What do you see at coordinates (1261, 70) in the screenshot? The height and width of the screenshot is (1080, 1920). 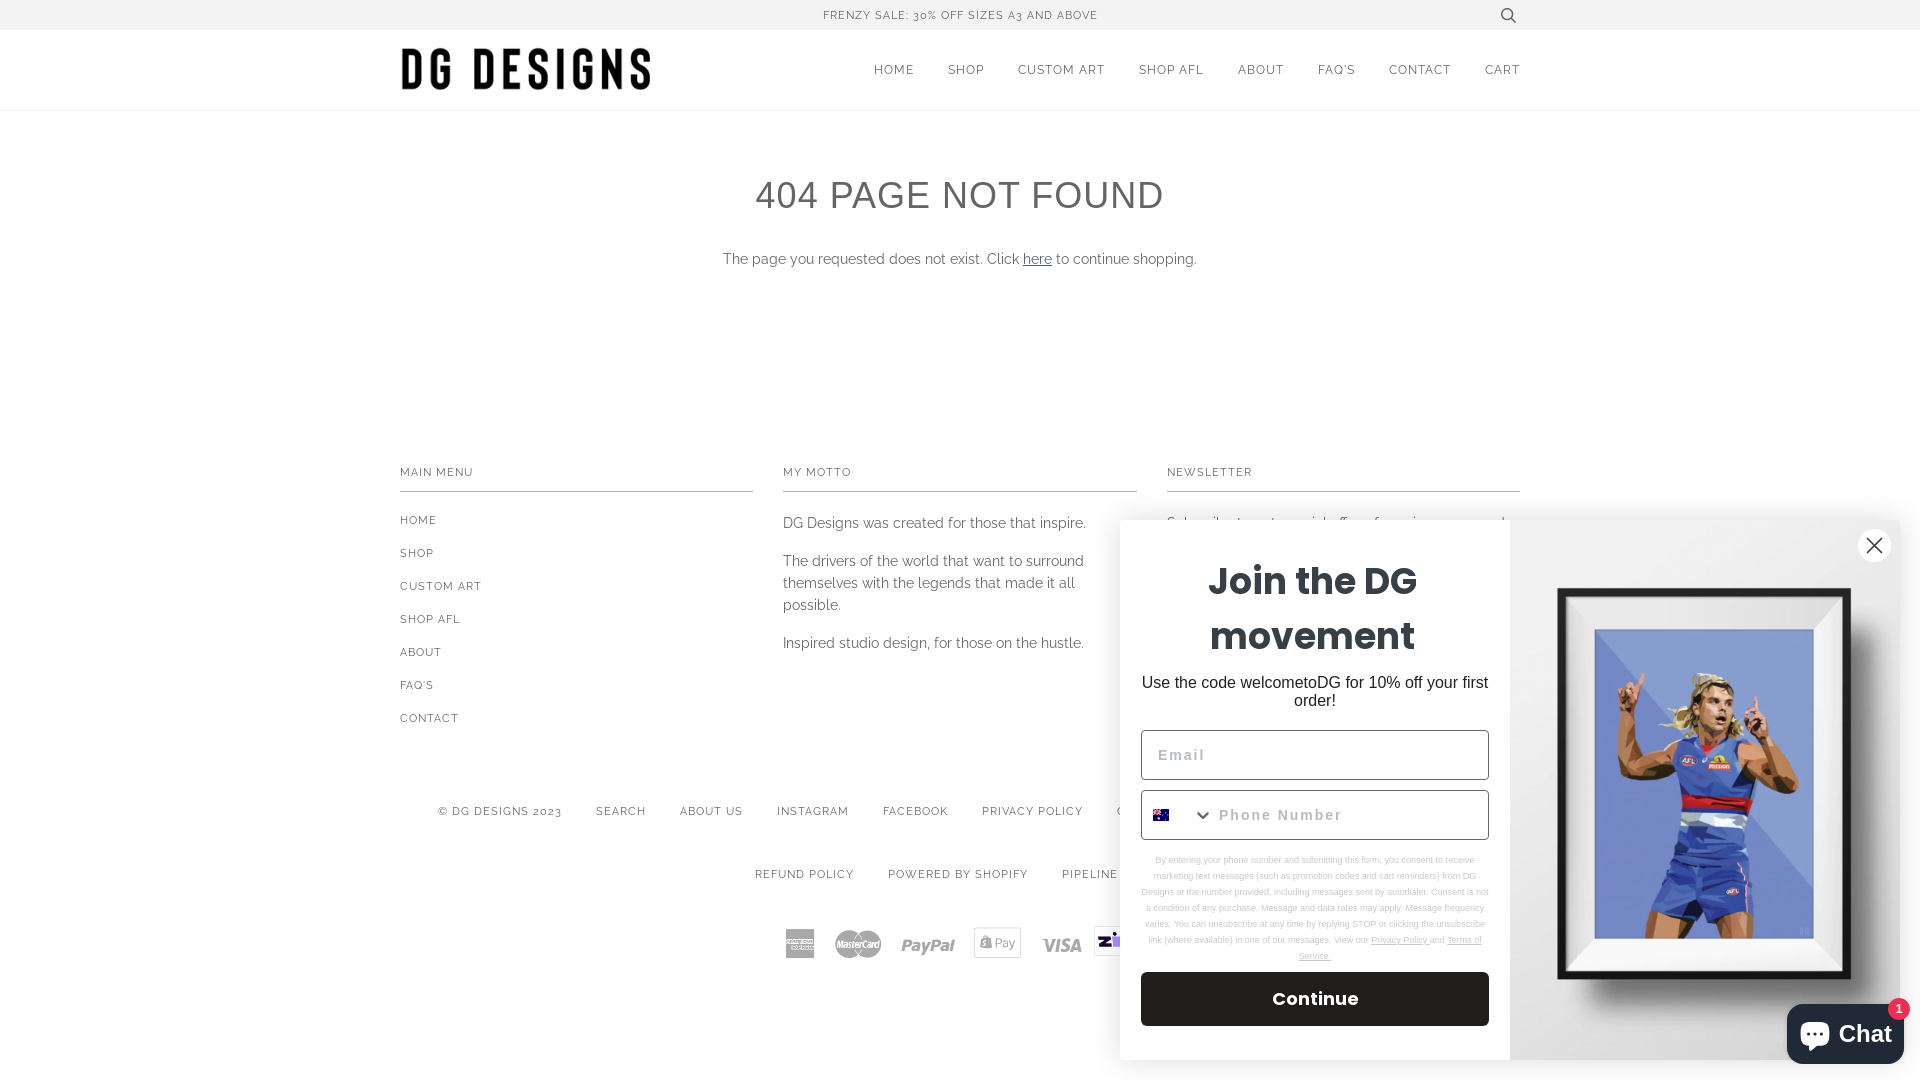 I see `ABOUT` at bounding box center [1261, 70].